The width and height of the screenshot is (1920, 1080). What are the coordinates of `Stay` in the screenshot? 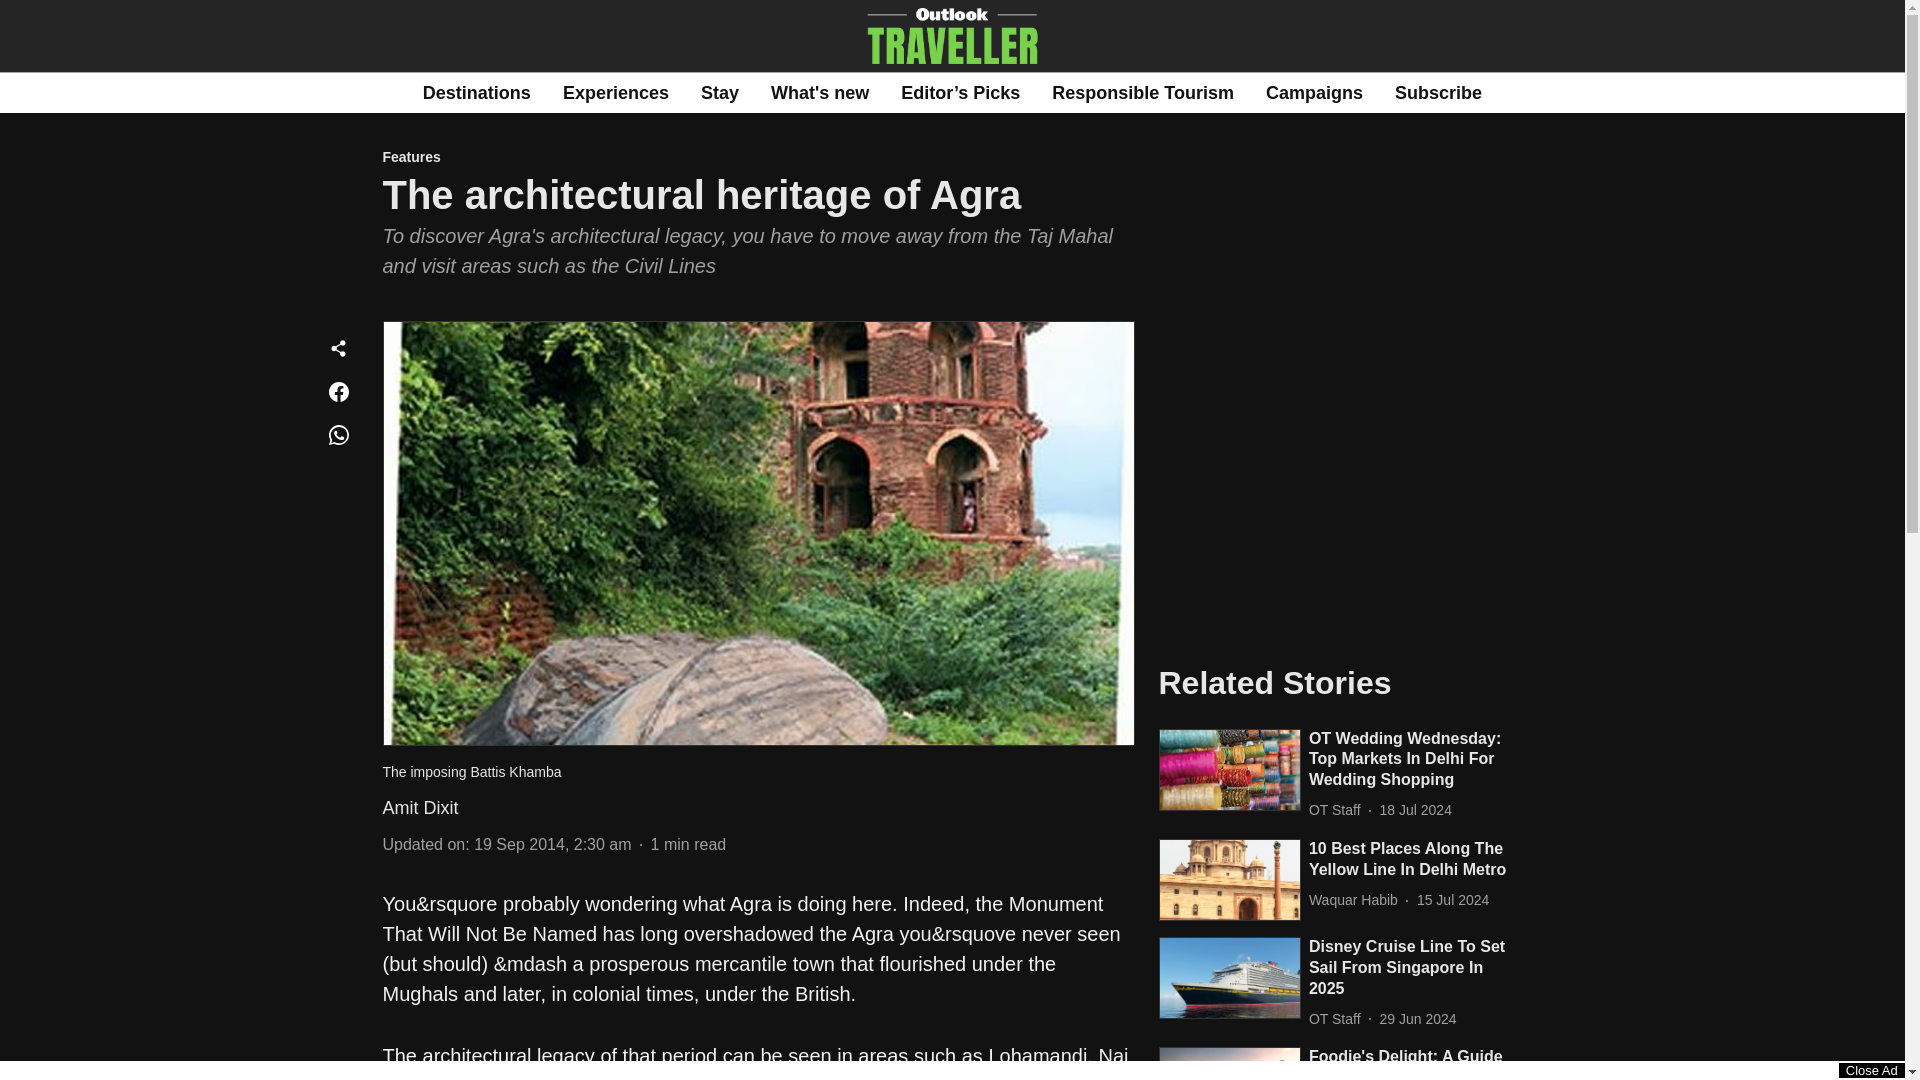 It's located at (720, 92).